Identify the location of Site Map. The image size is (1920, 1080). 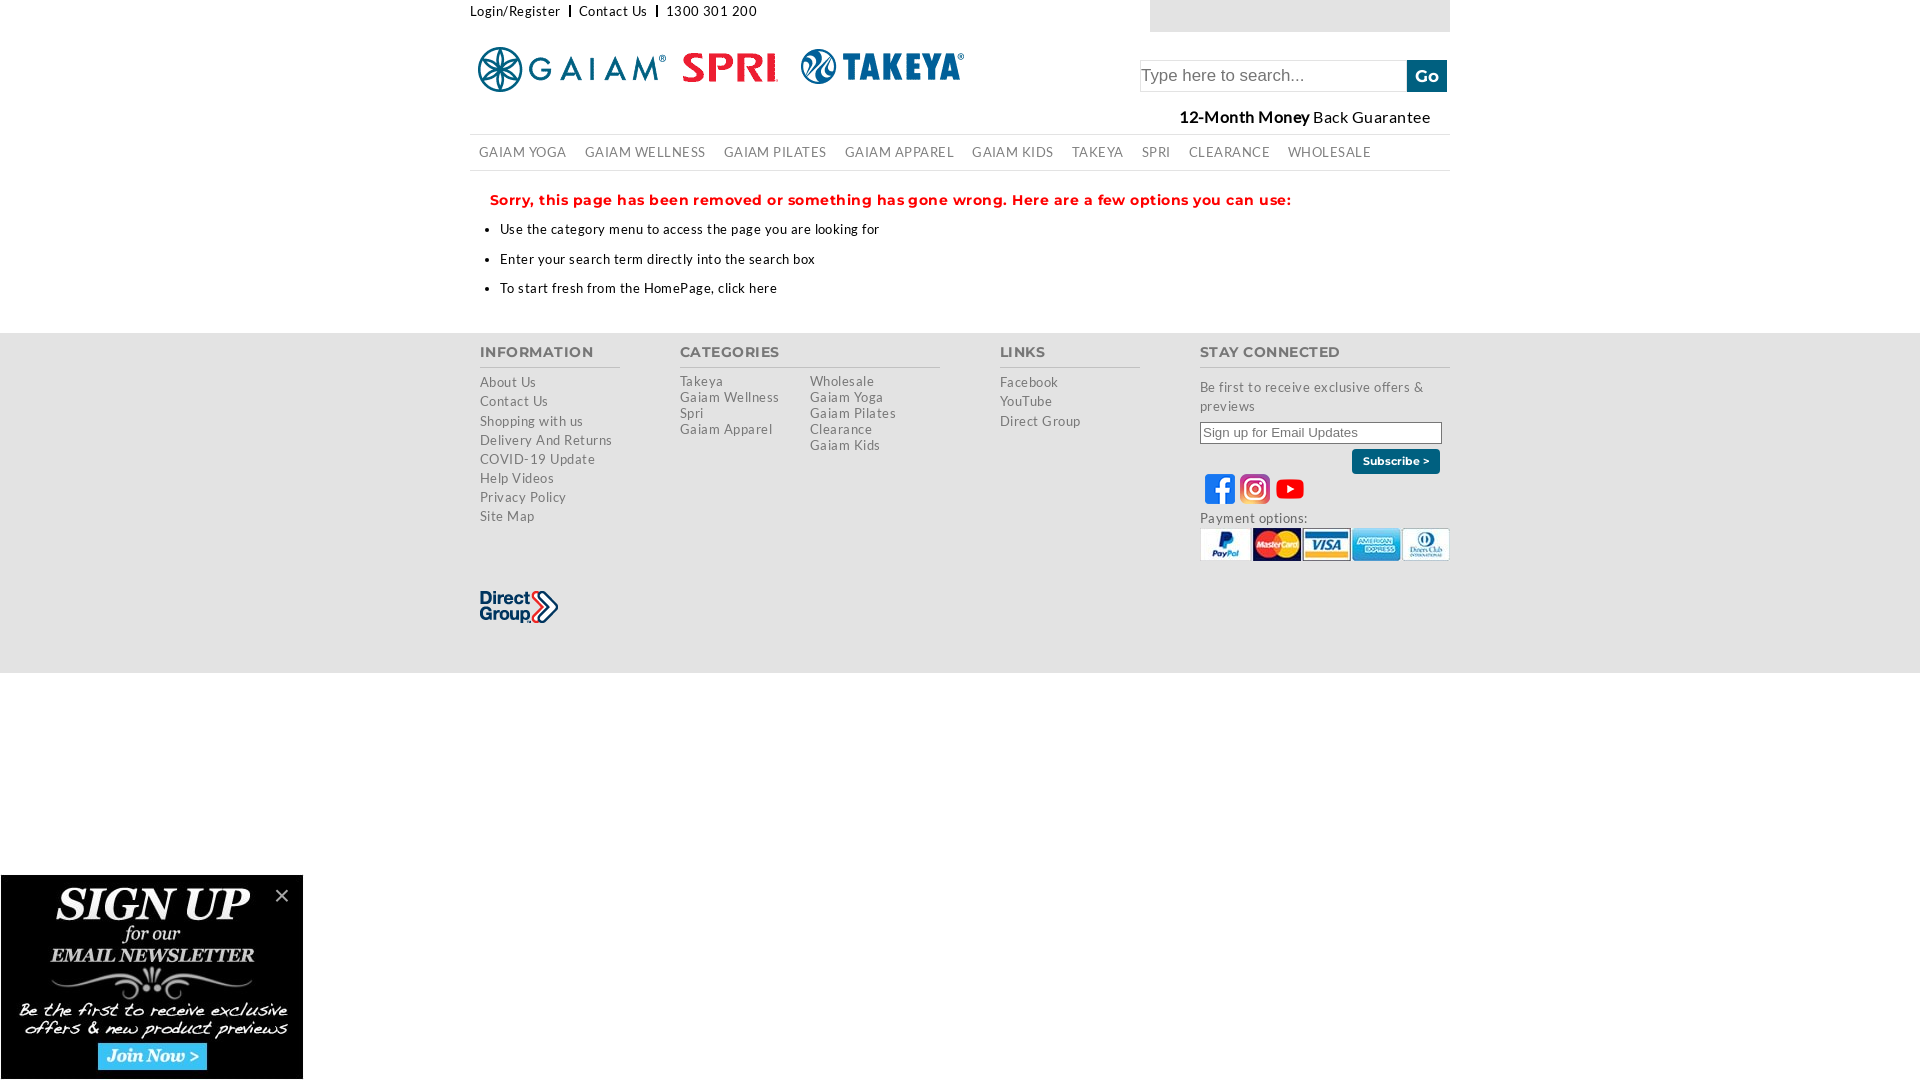
(508, 516).